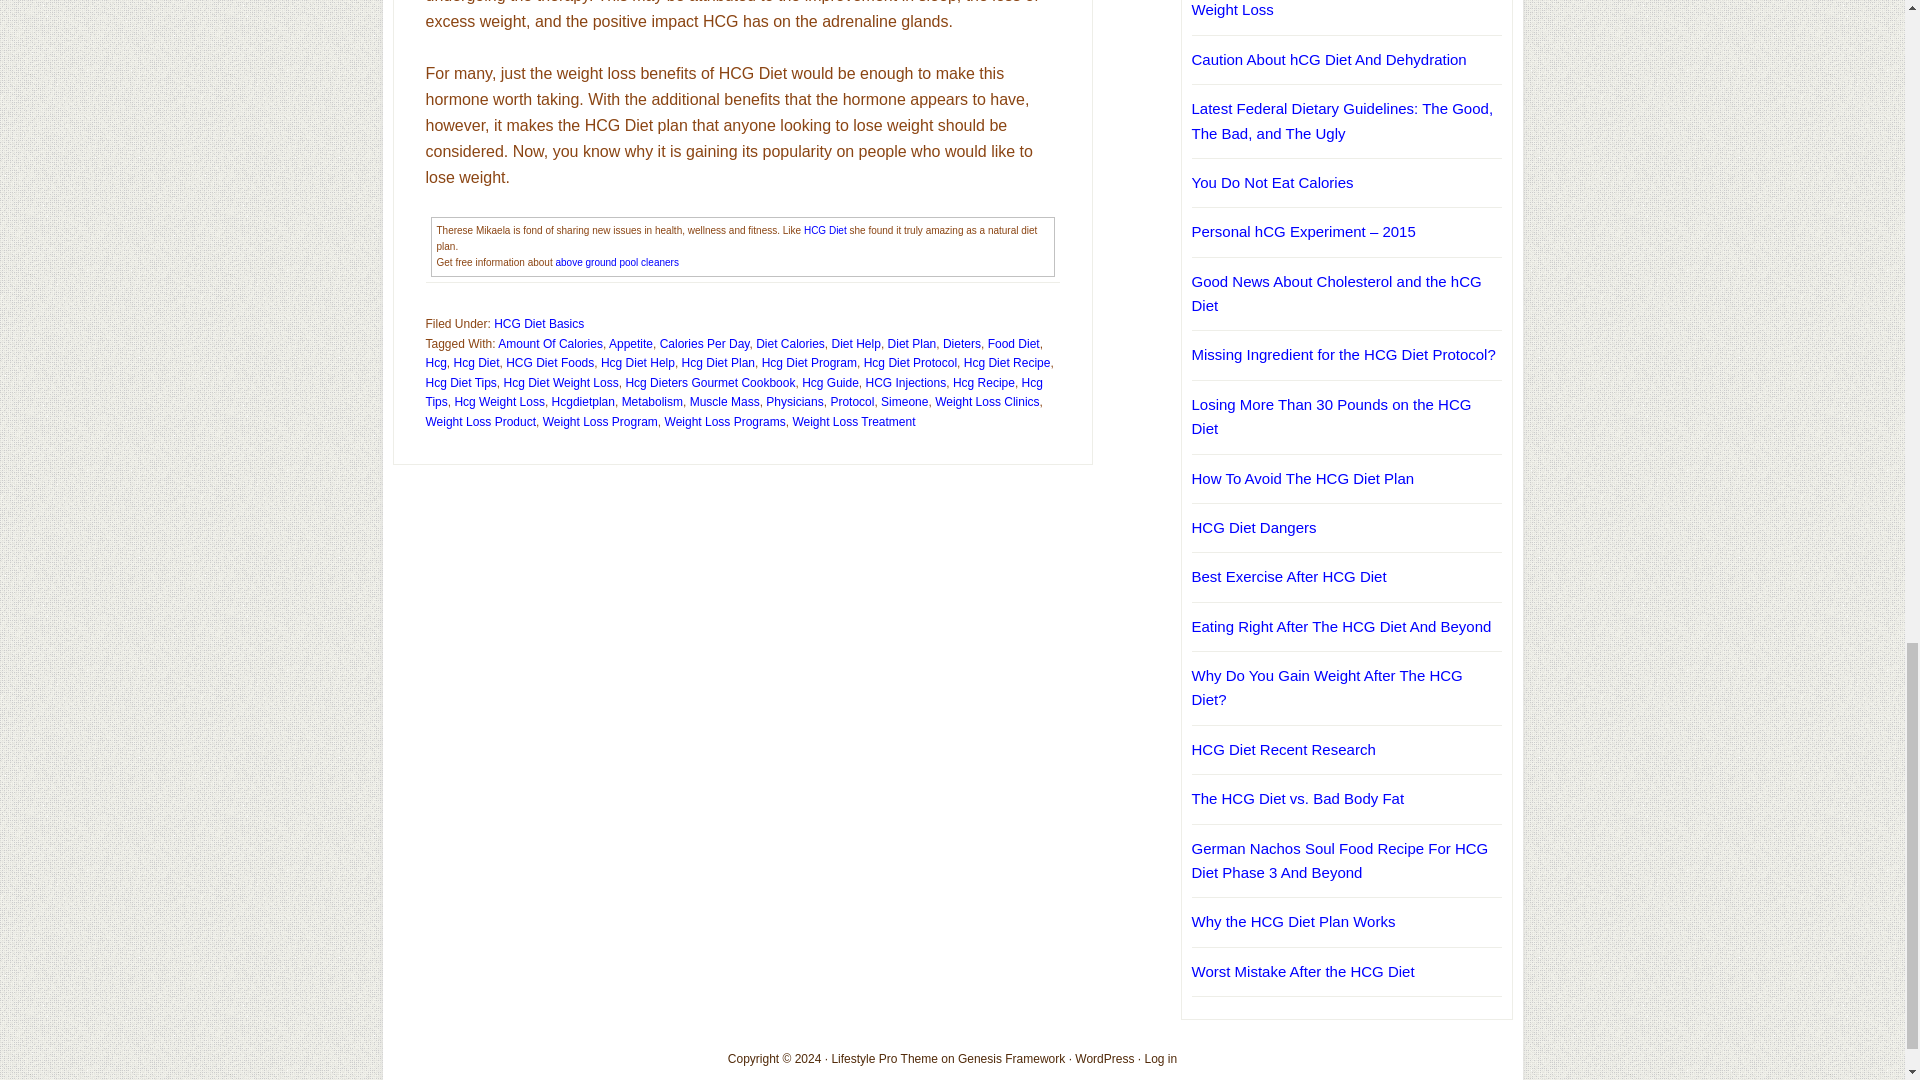 This screenshot has height=1080, width=1920. I want to click on Hcg Diet Tips, so click(462, 382).